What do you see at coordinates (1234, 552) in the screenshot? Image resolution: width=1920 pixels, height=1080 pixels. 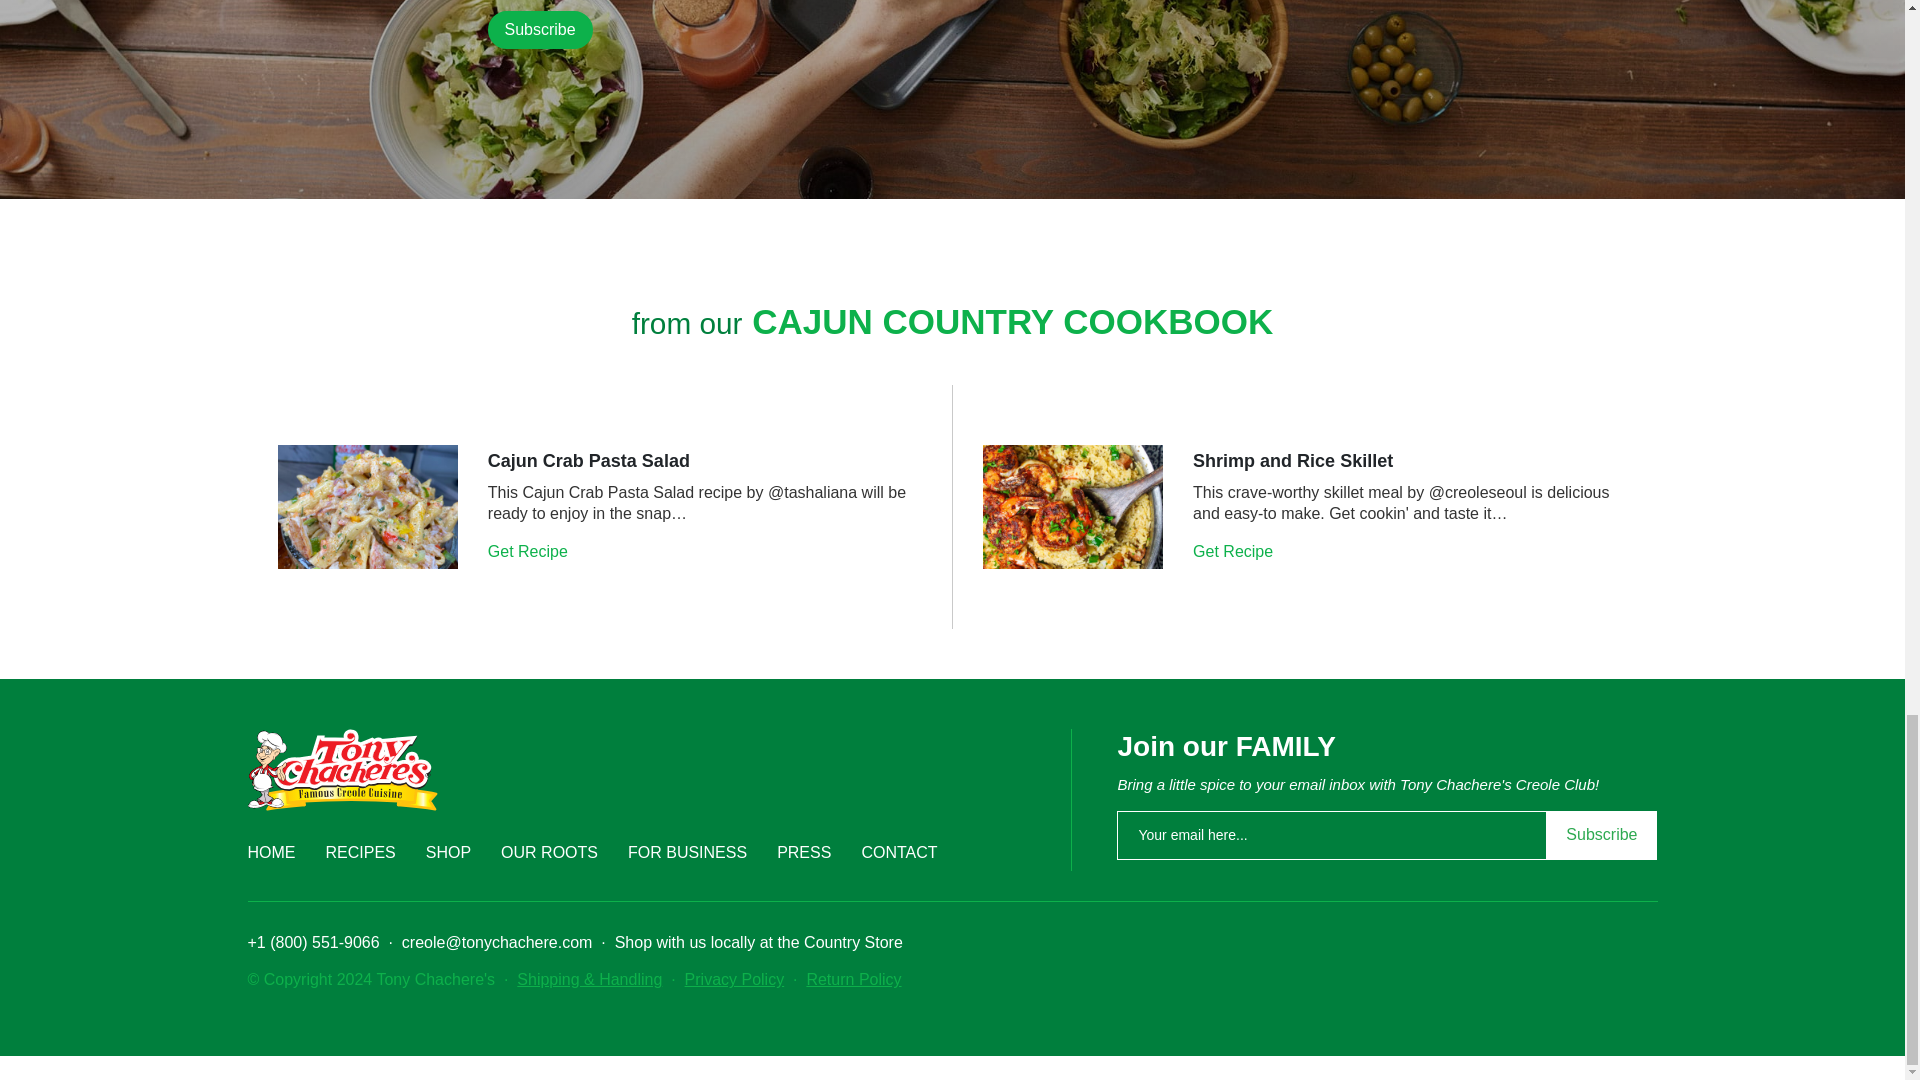 I see `Get Recipe` at bounding box center [1234, 552].